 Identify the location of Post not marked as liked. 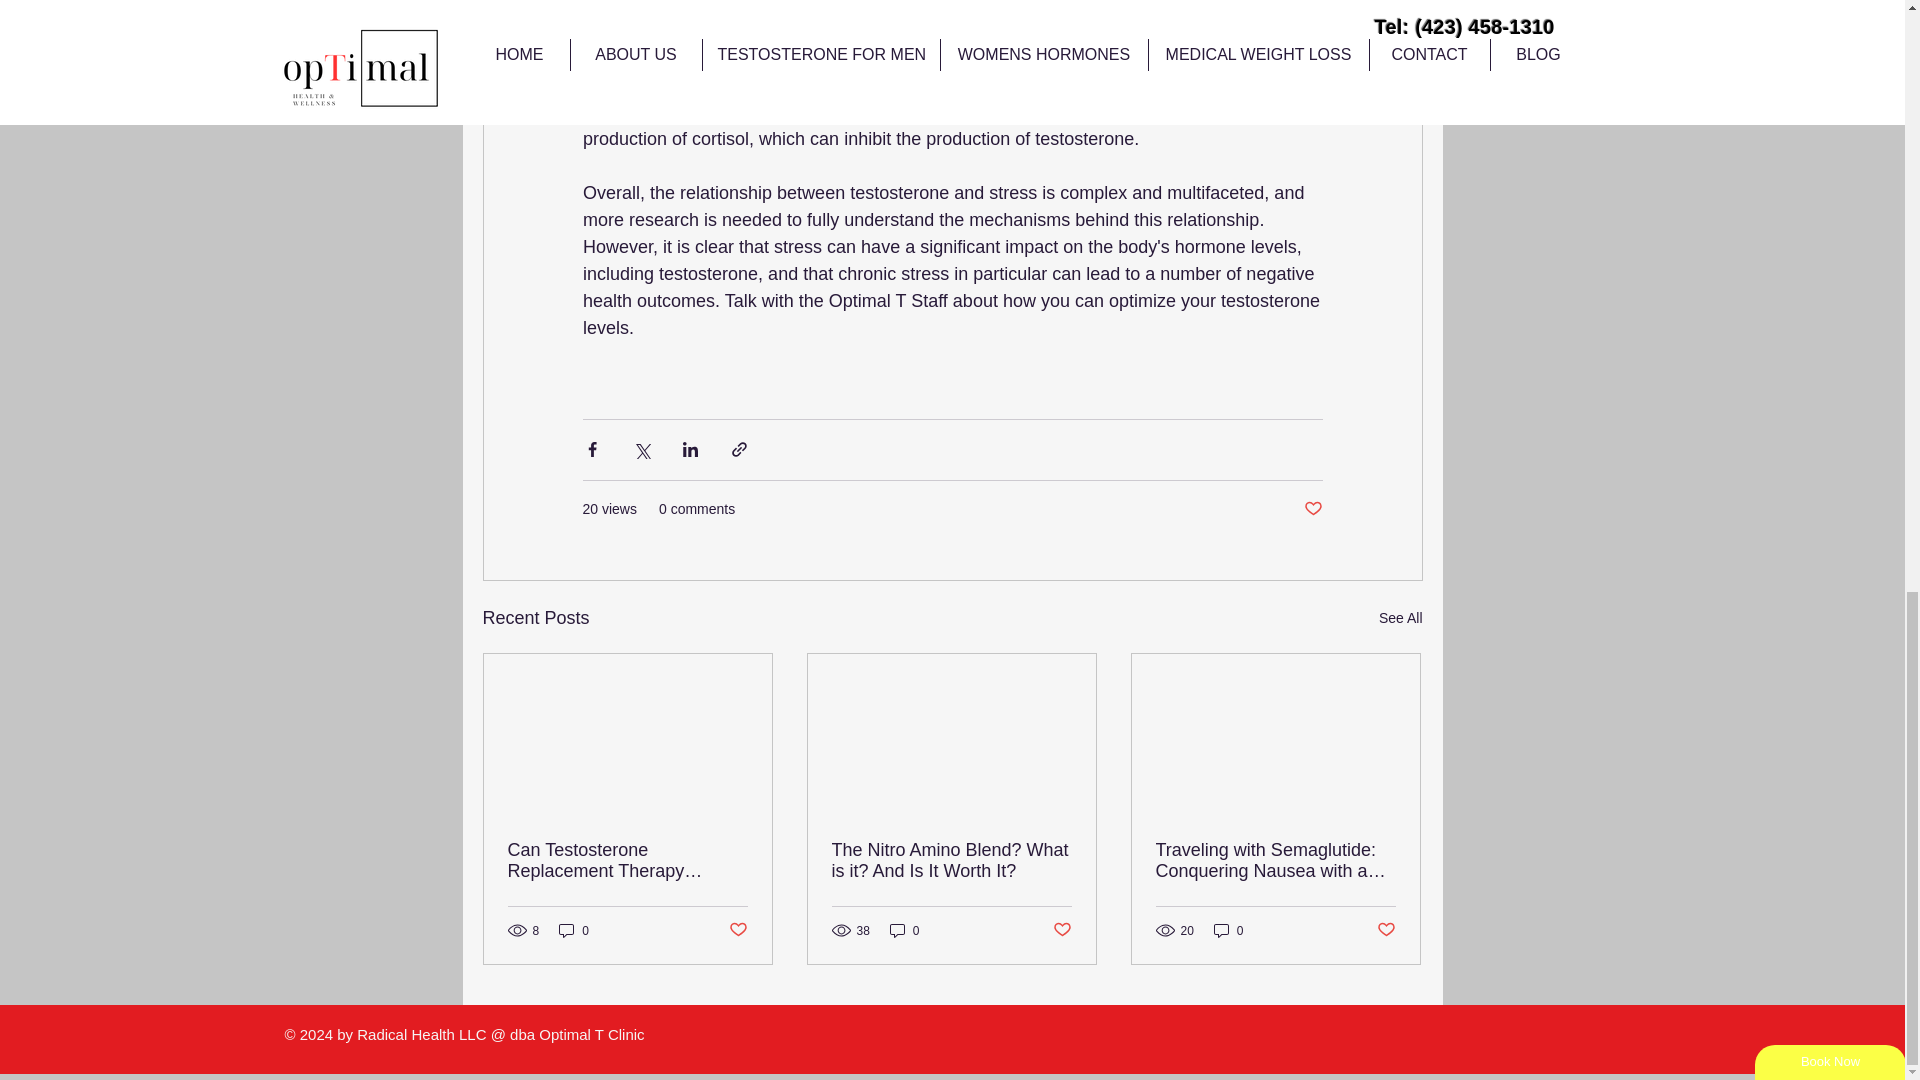
(1312, 508).